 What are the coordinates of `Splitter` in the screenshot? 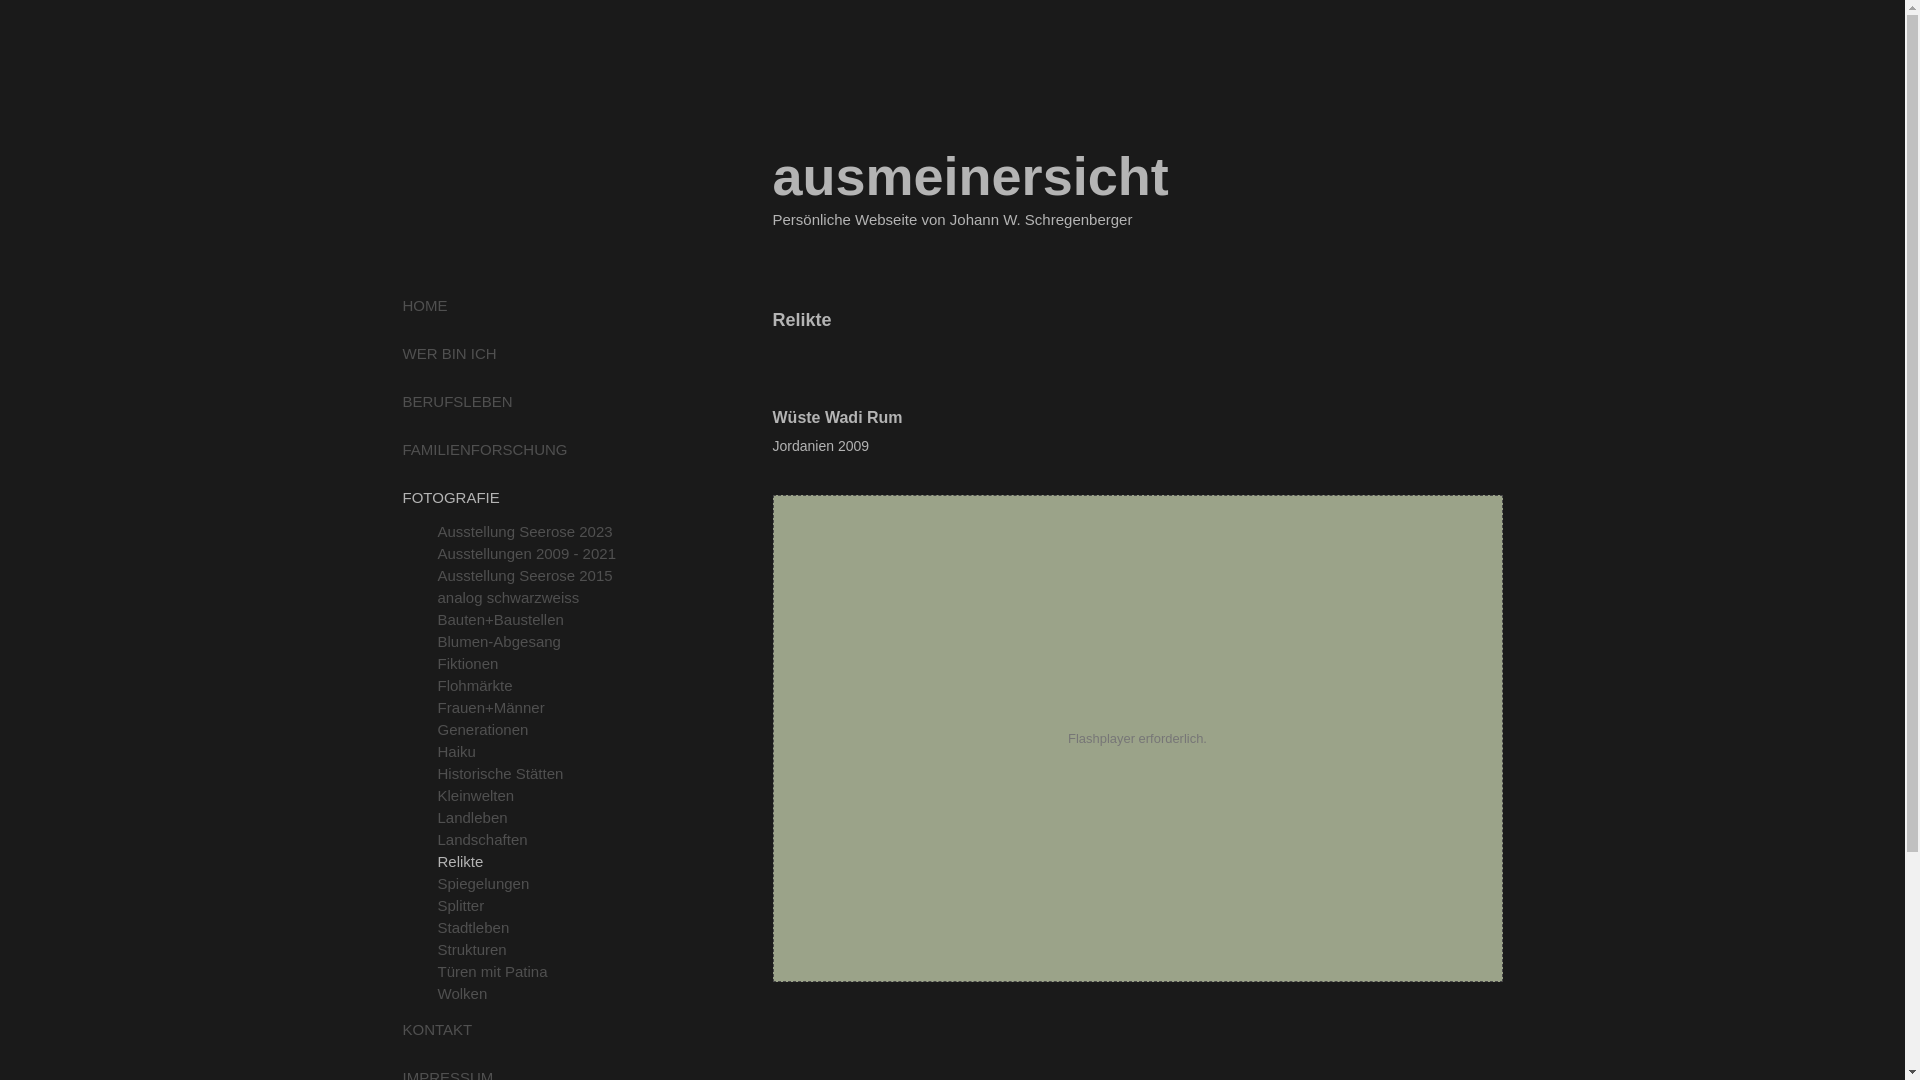 It's located at (540, 906).